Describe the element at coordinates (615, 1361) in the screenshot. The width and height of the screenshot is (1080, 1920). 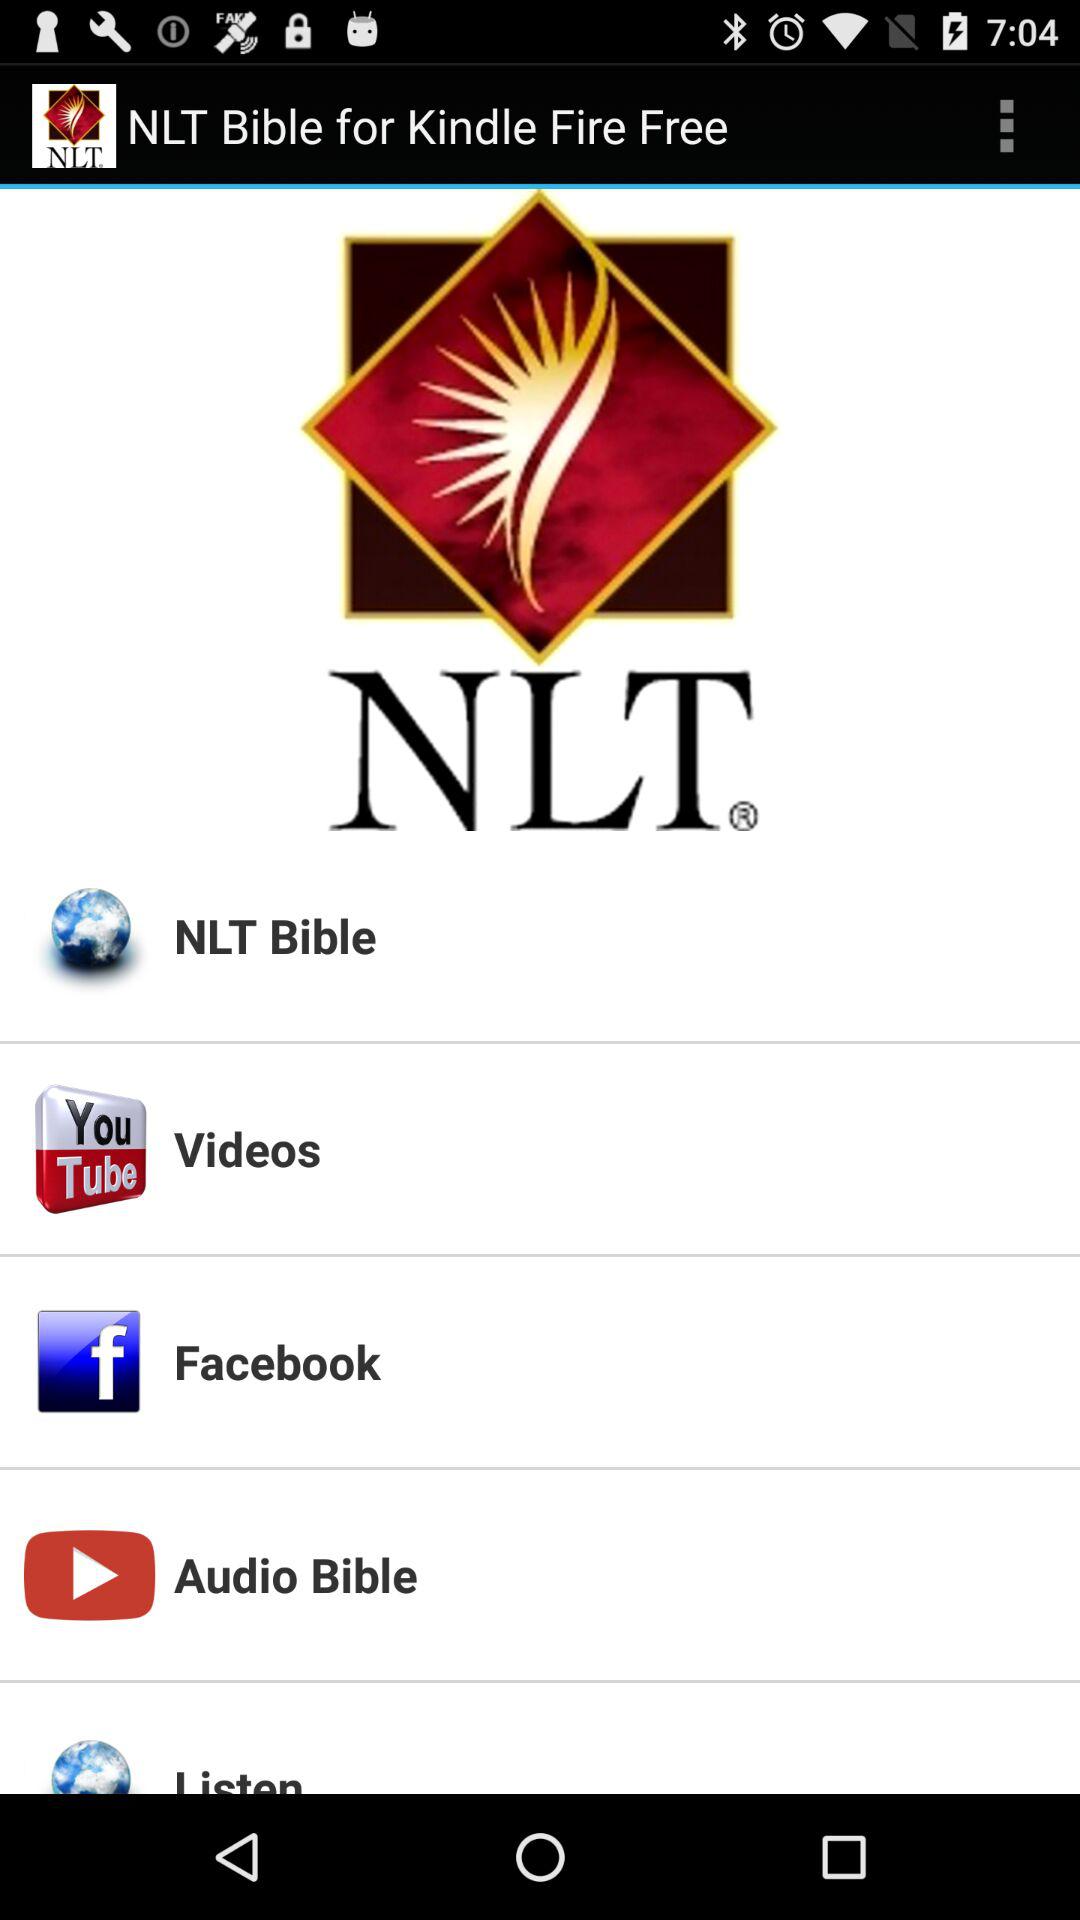
I see `tap the app above the audio bible icon` at that location.